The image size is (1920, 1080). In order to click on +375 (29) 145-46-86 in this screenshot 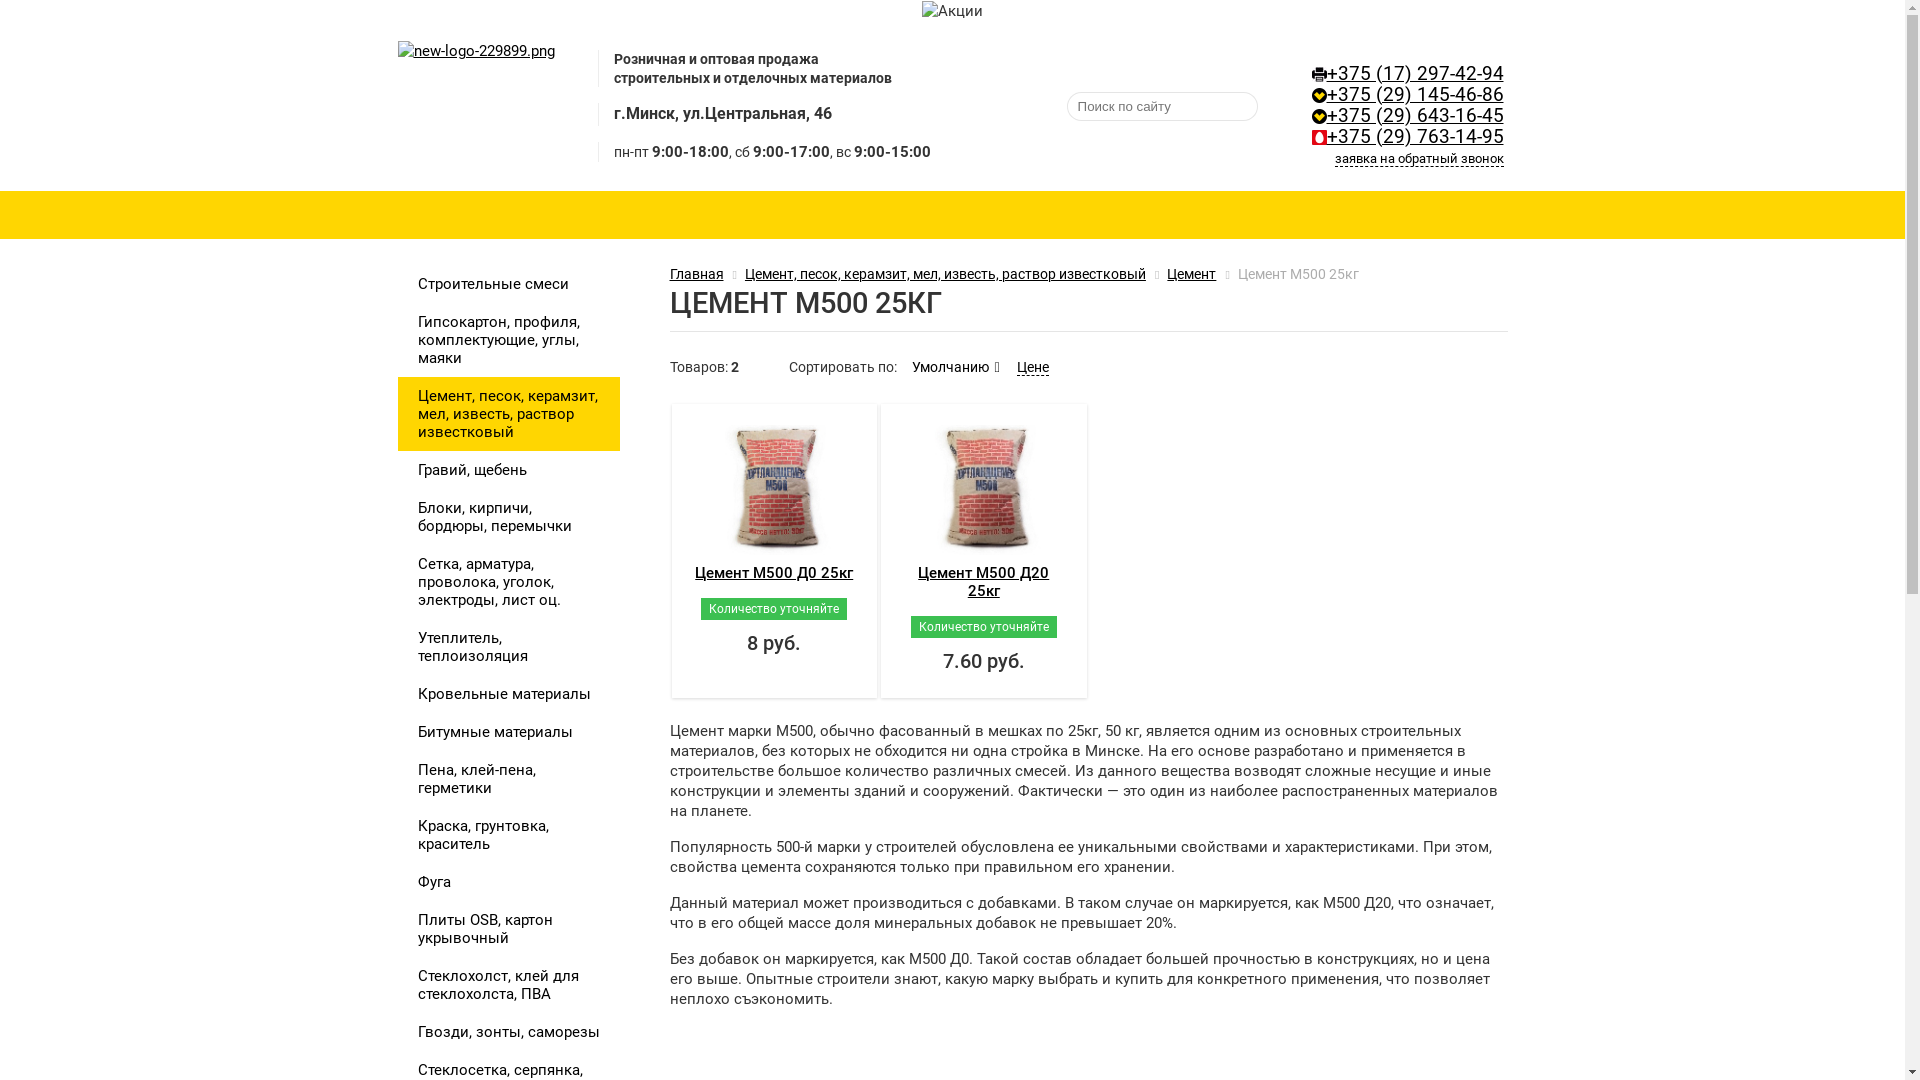, I will do `click(1414, 95)`.